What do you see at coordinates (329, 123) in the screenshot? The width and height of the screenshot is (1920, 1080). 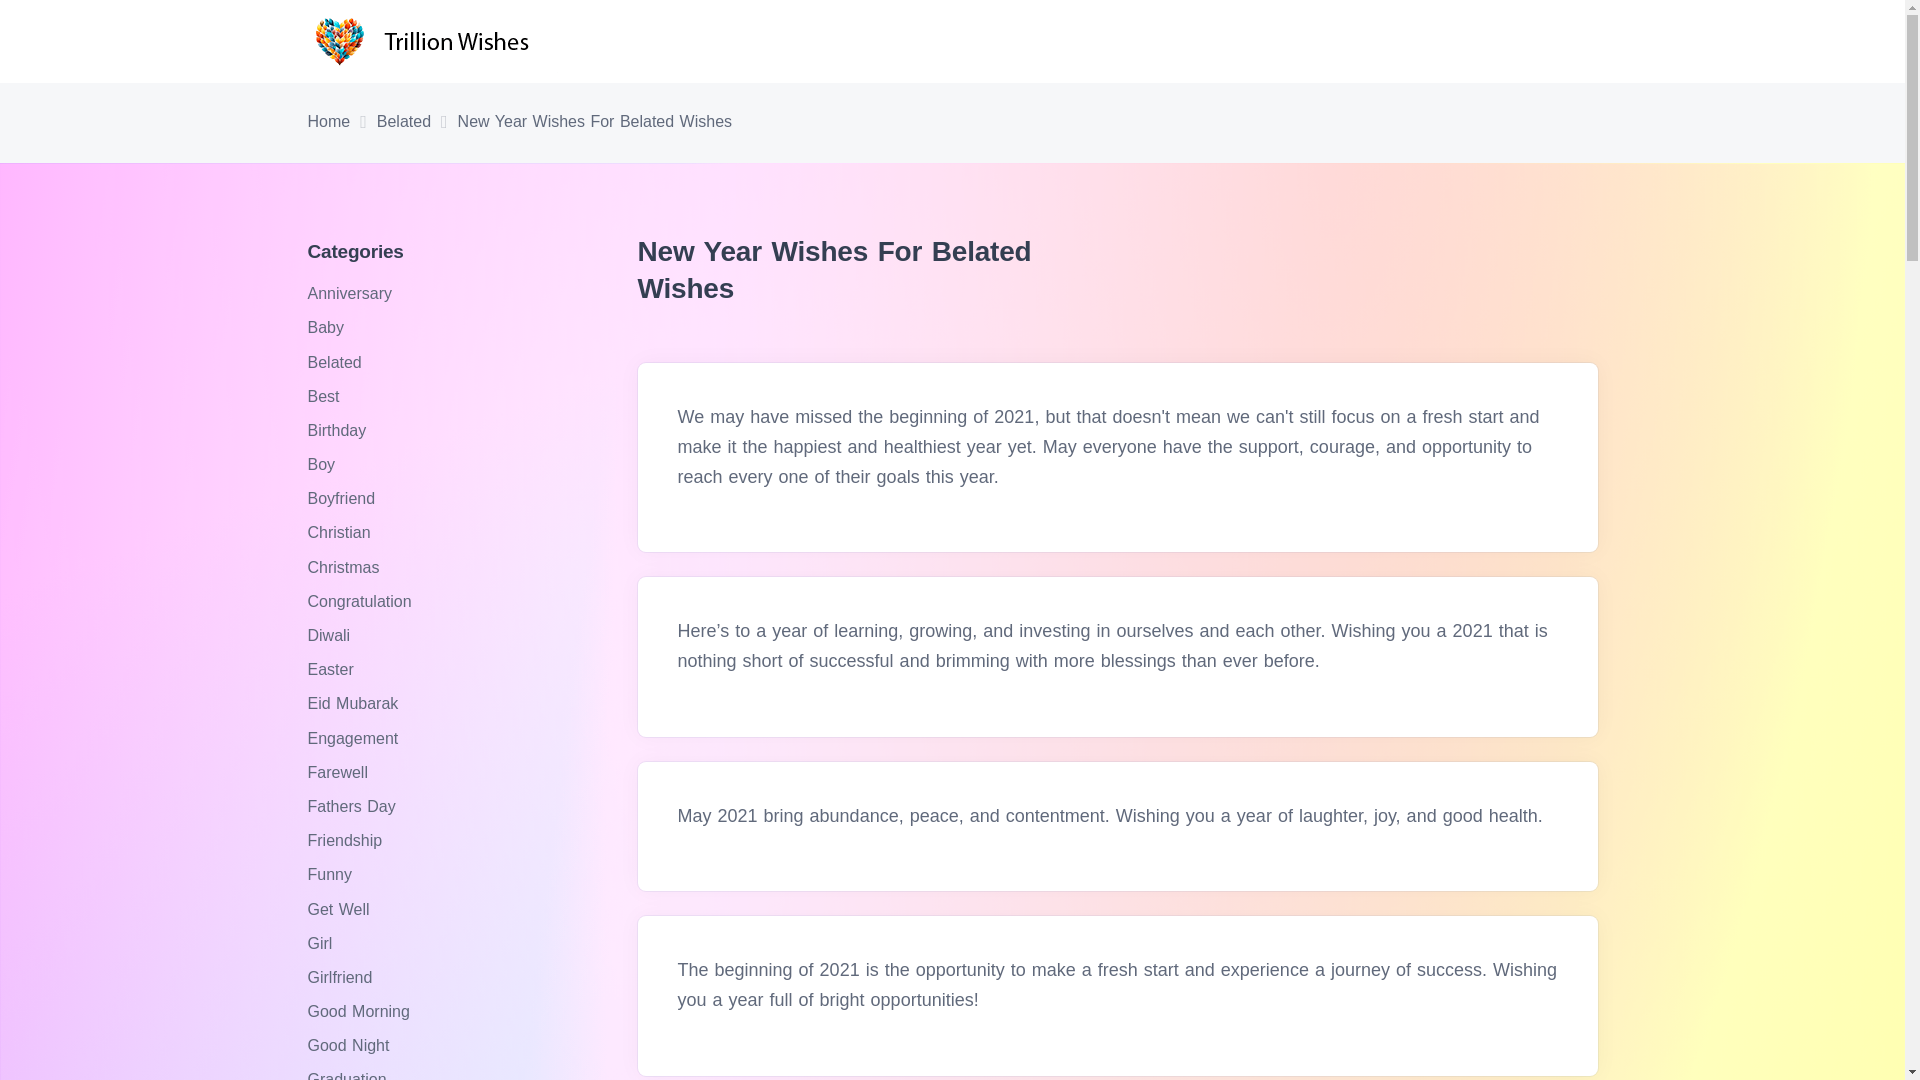 I see `Home` at bounding box center [329, 123].